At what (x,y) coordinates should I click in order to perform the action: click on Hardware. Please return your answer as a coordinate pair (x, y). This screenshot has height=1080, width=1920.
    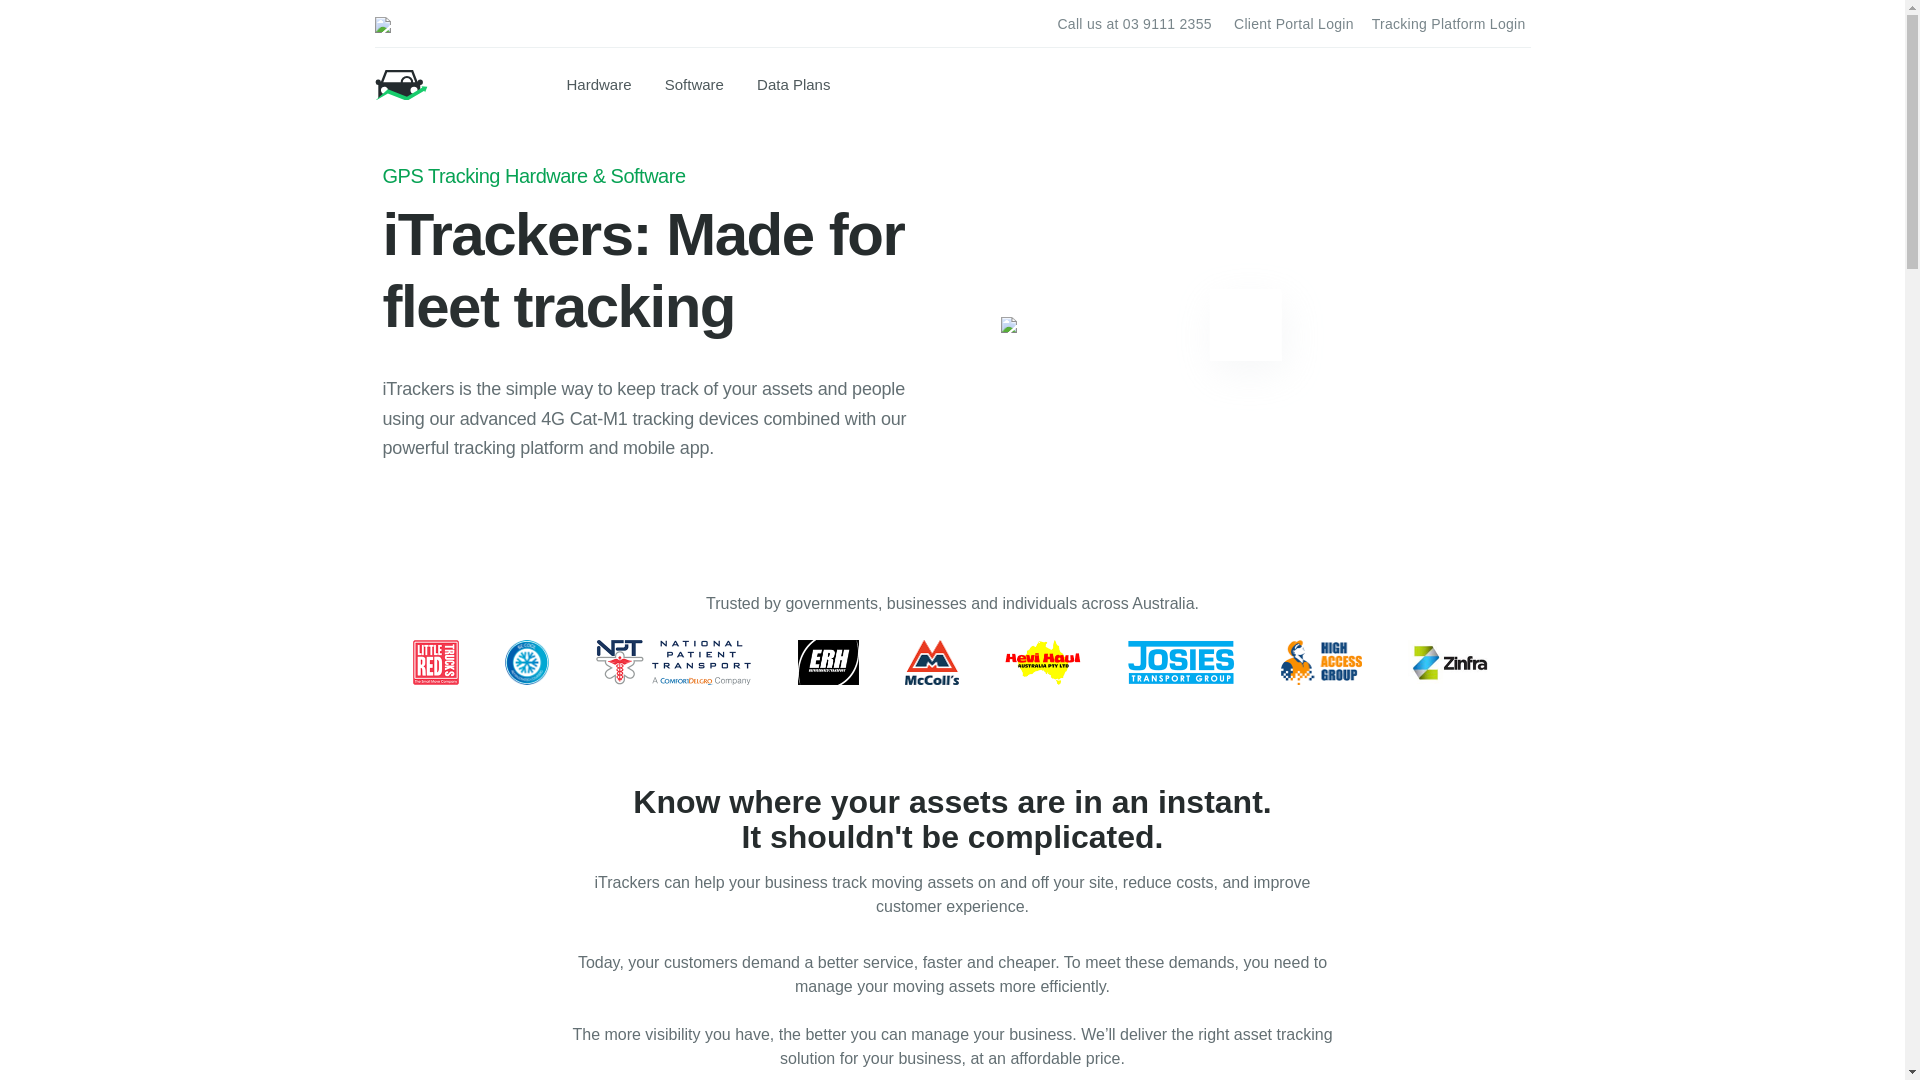
    Looking at the image, I should click on (601, 85).